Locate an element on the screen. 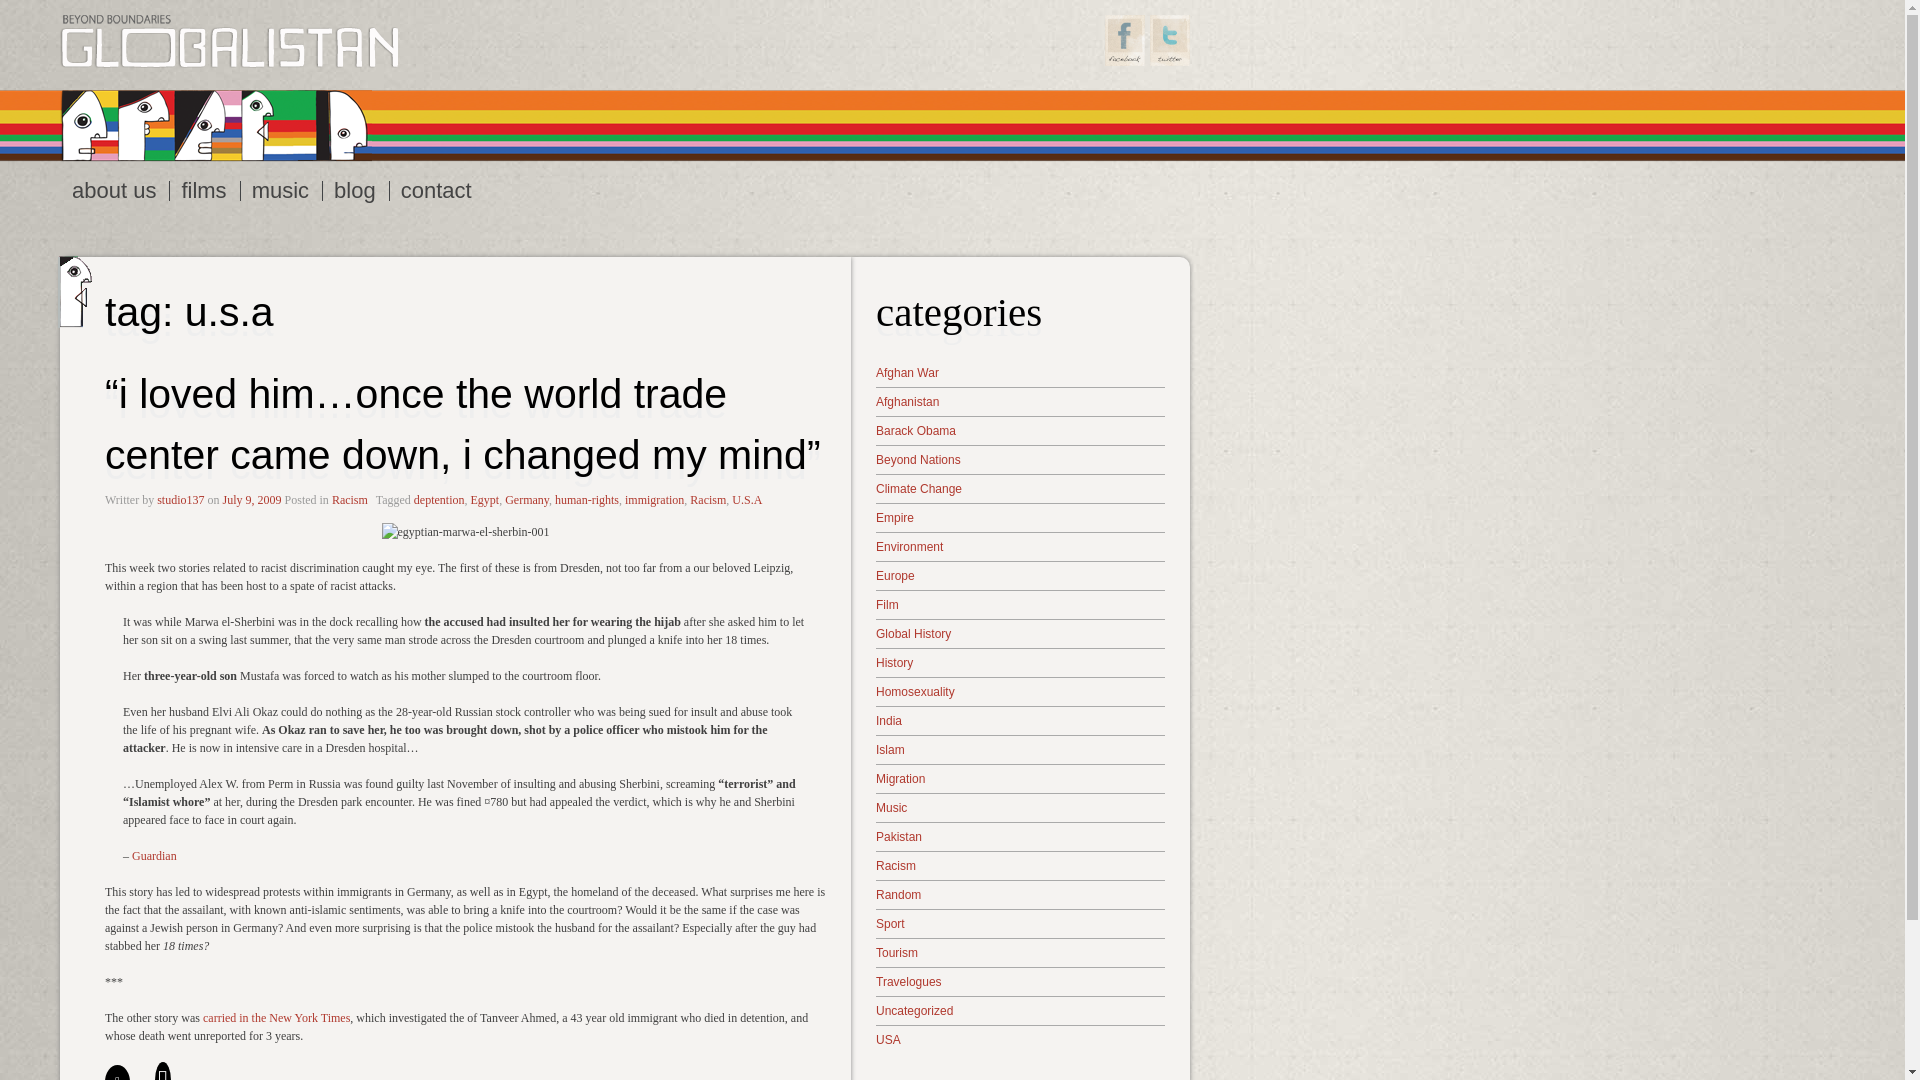 This screenshot has height=1080, width=1920. Climate Change is located at coordinates (1020, 488).